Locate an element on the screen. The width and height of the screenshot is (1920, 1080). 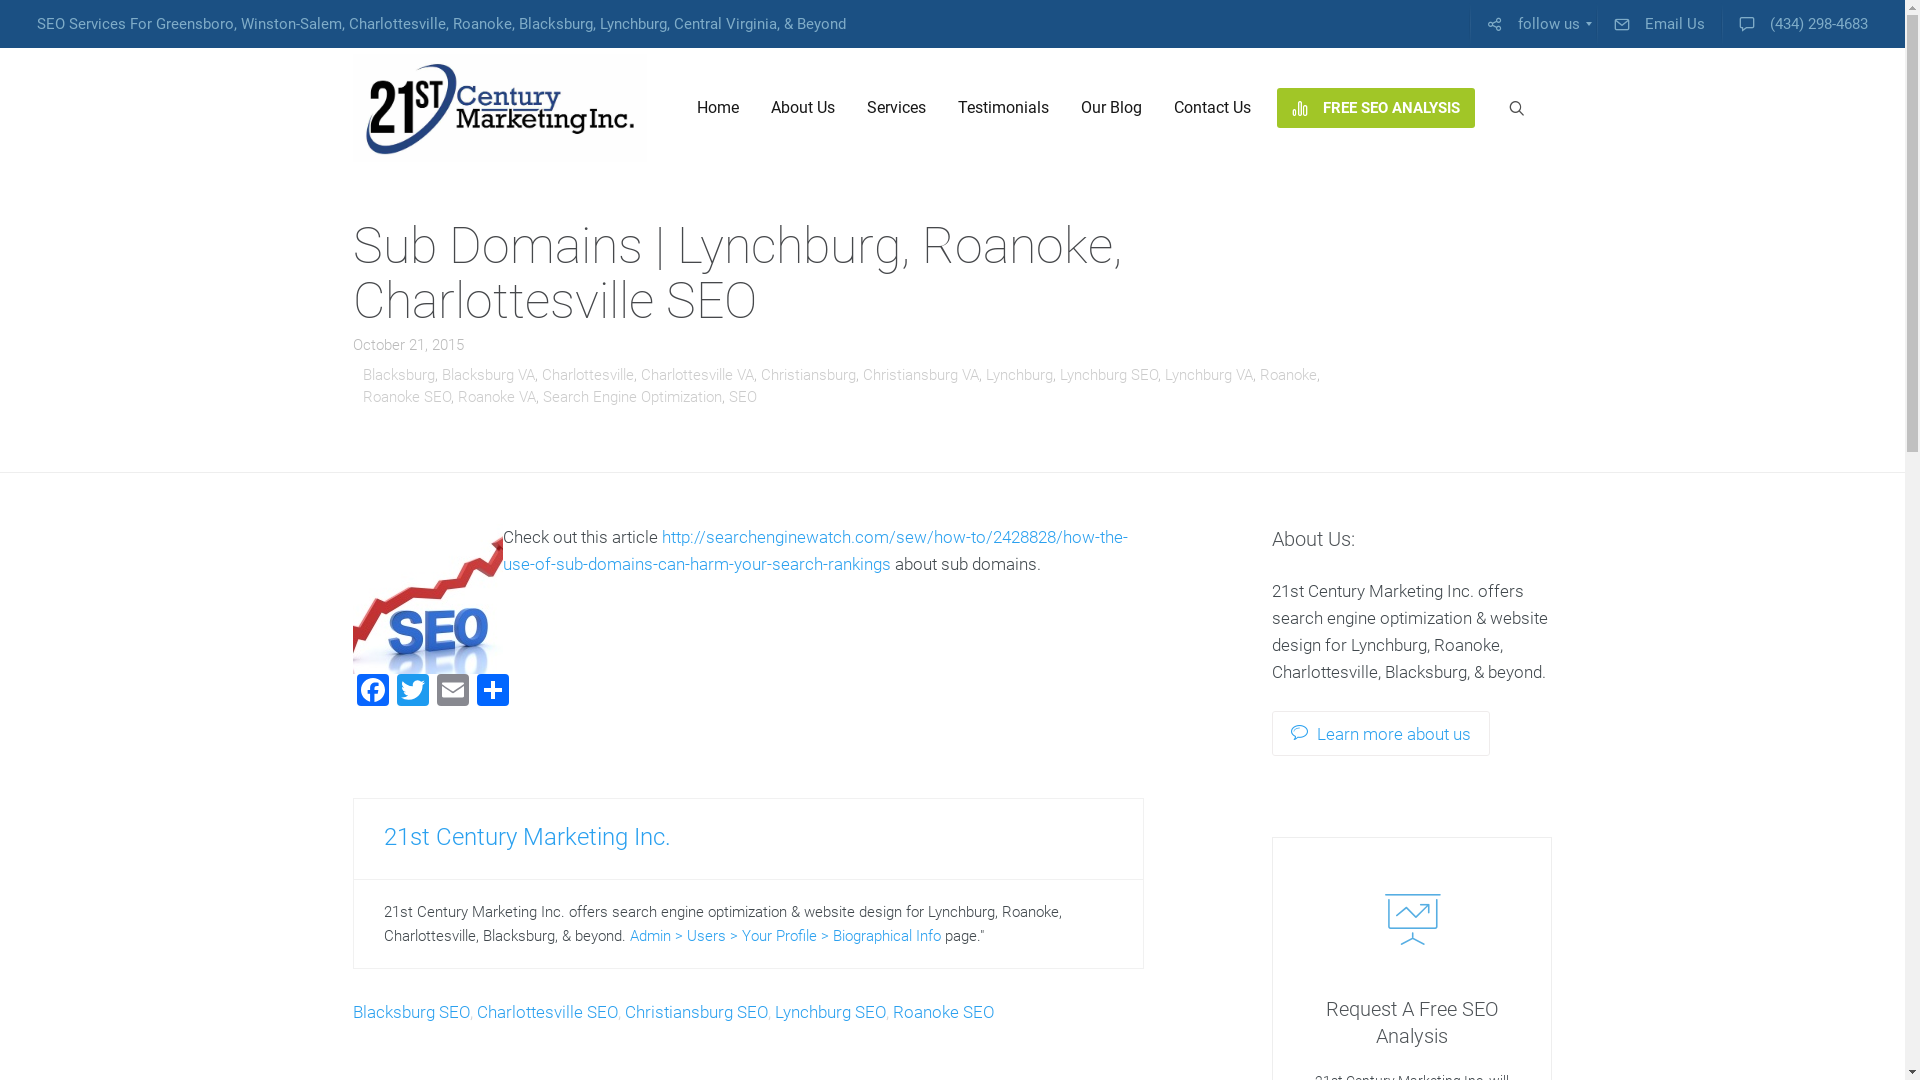
Email Us is located at coordinates (1660, 24).